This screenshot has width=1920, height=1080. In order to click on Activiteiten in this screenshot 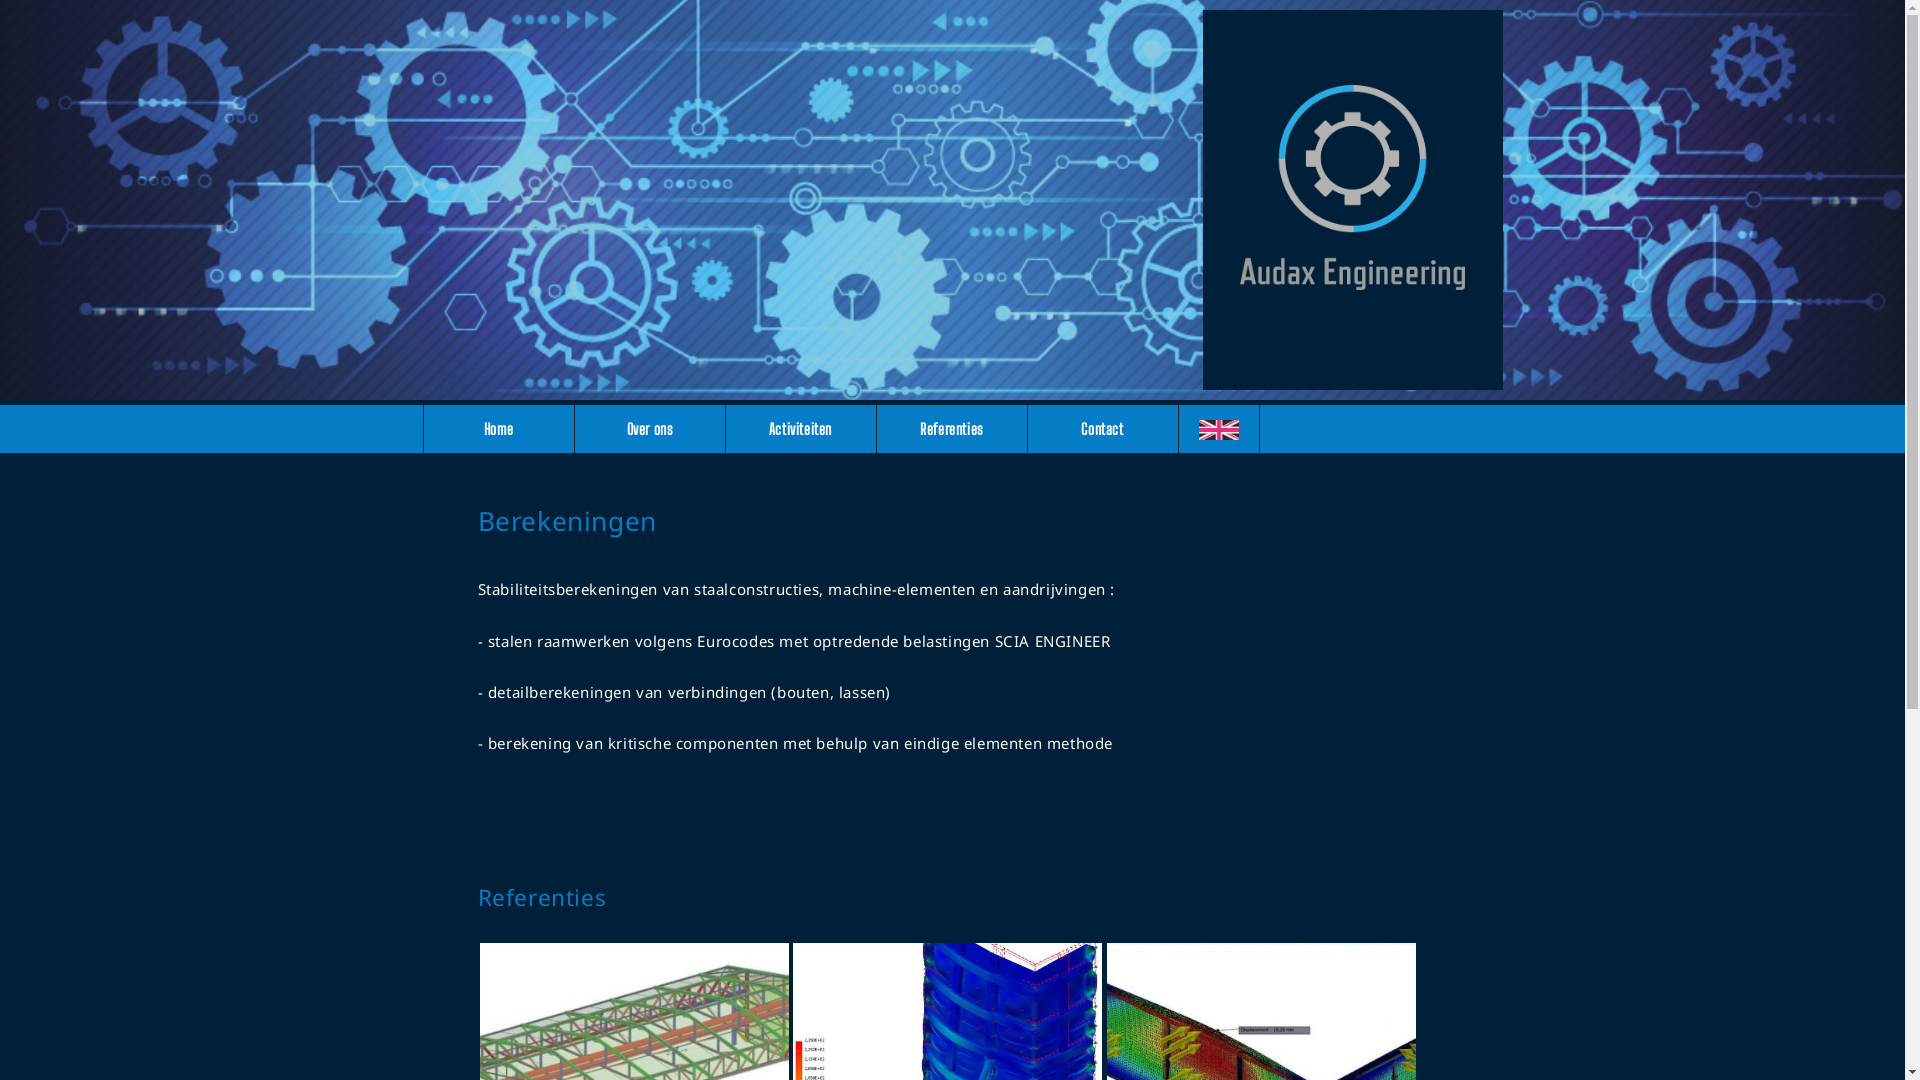, I will do `click(802, 429)`.